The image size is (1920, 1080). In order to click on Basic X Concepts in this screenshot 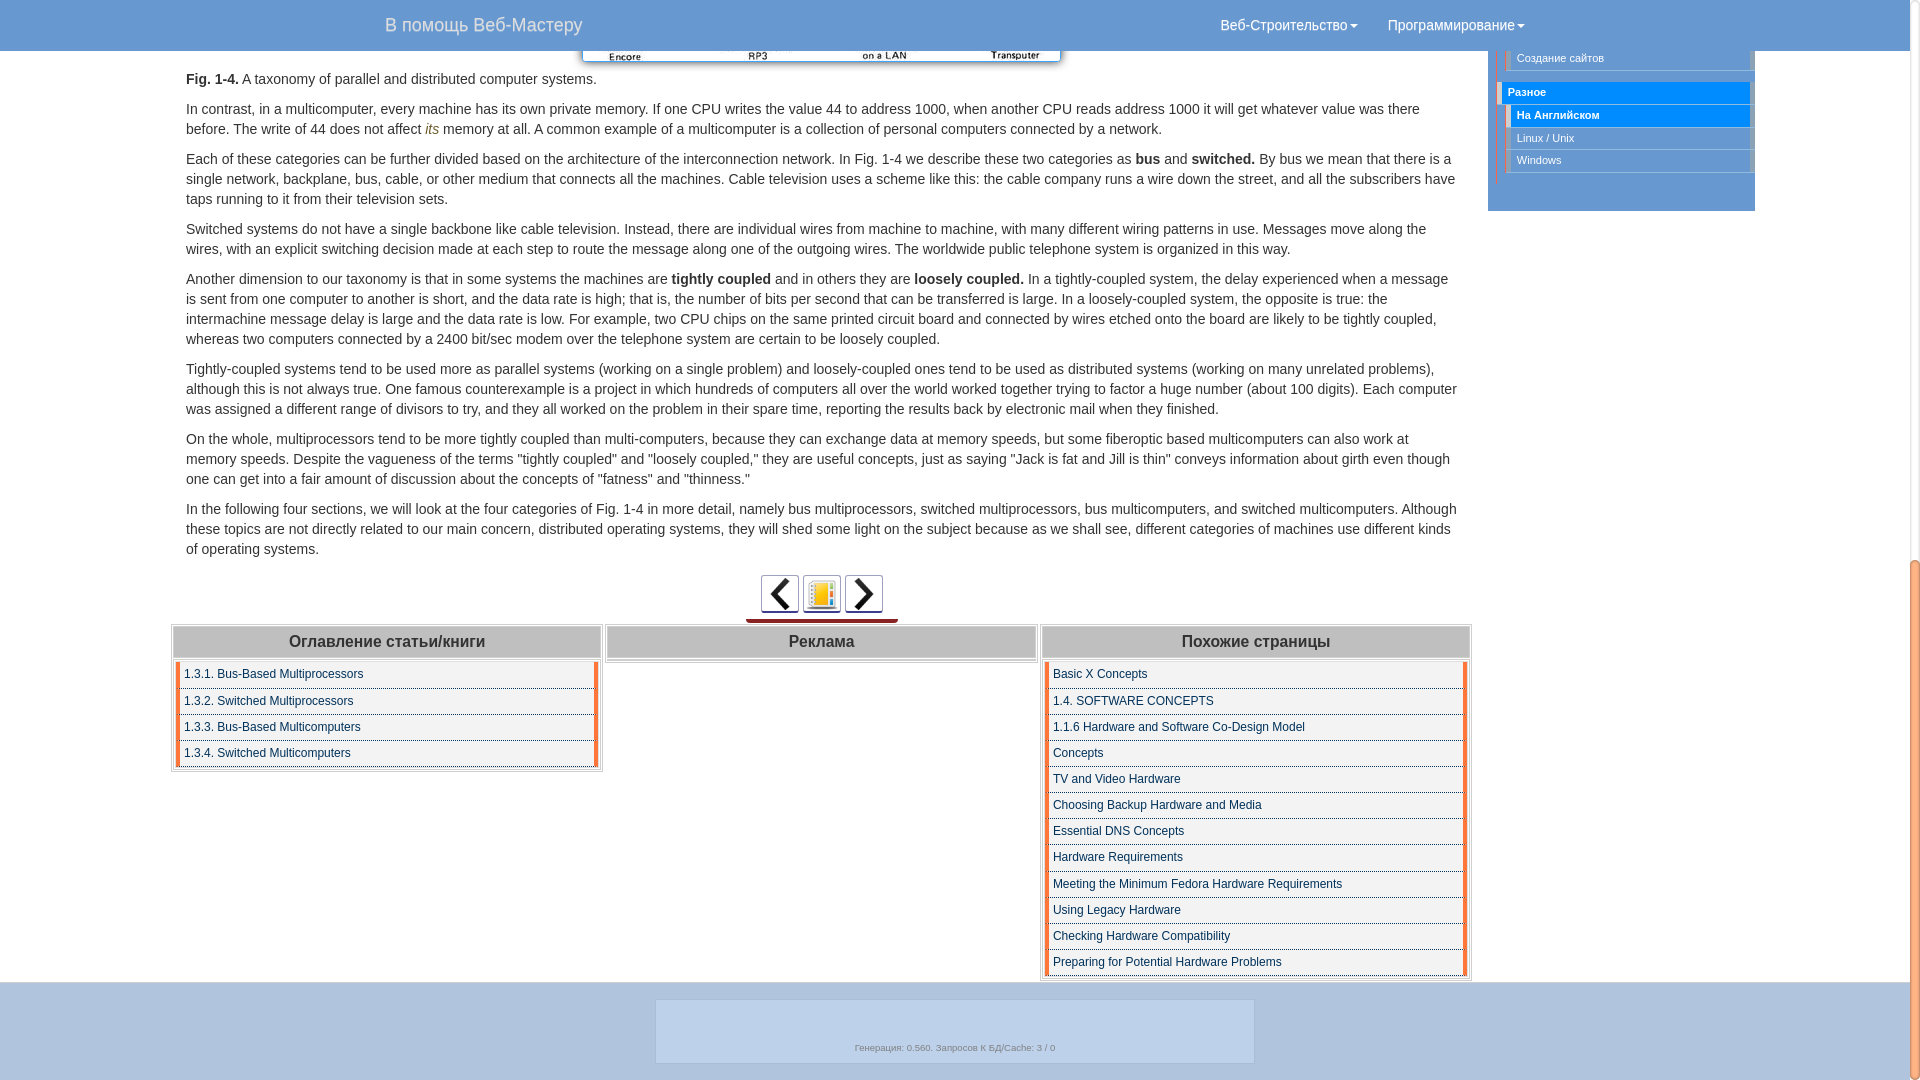, I will do `click(1255, 674)`.